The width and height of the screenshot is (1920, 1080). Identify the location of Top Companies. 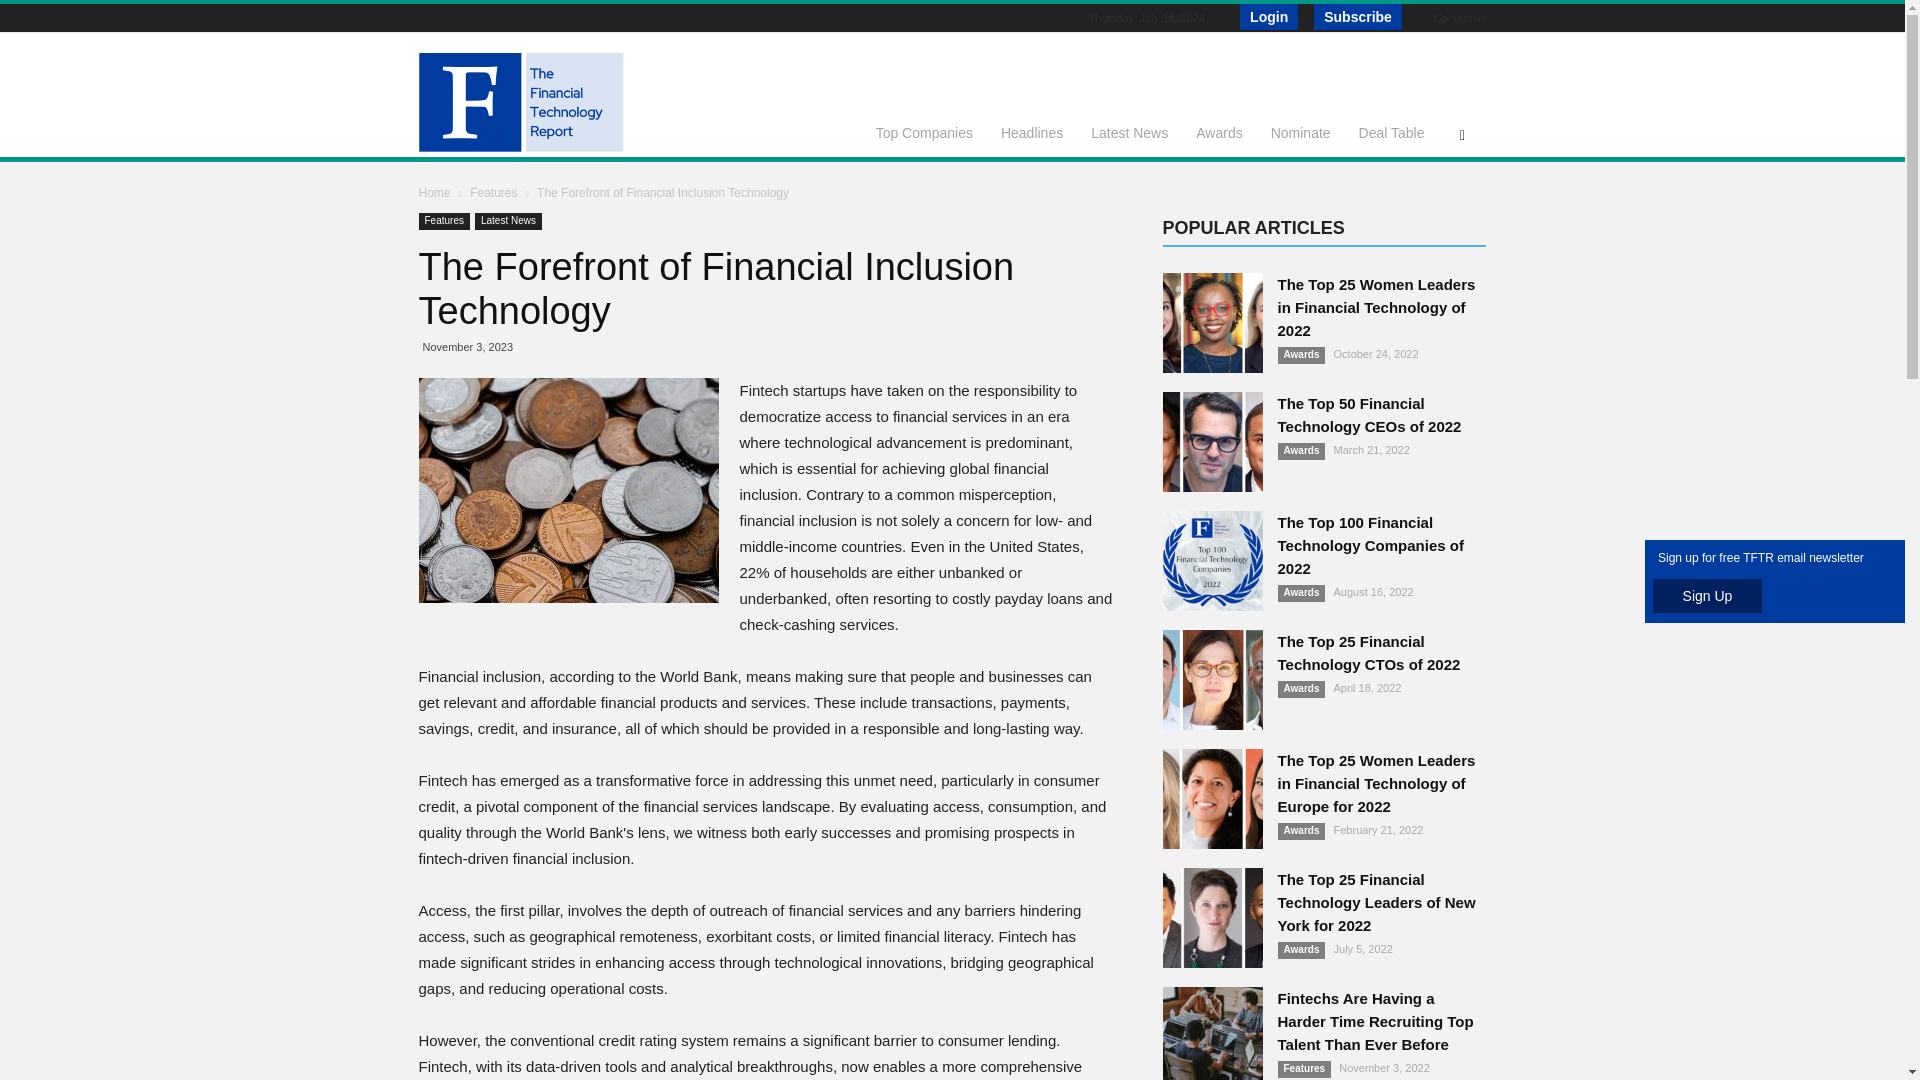
(924, 132).